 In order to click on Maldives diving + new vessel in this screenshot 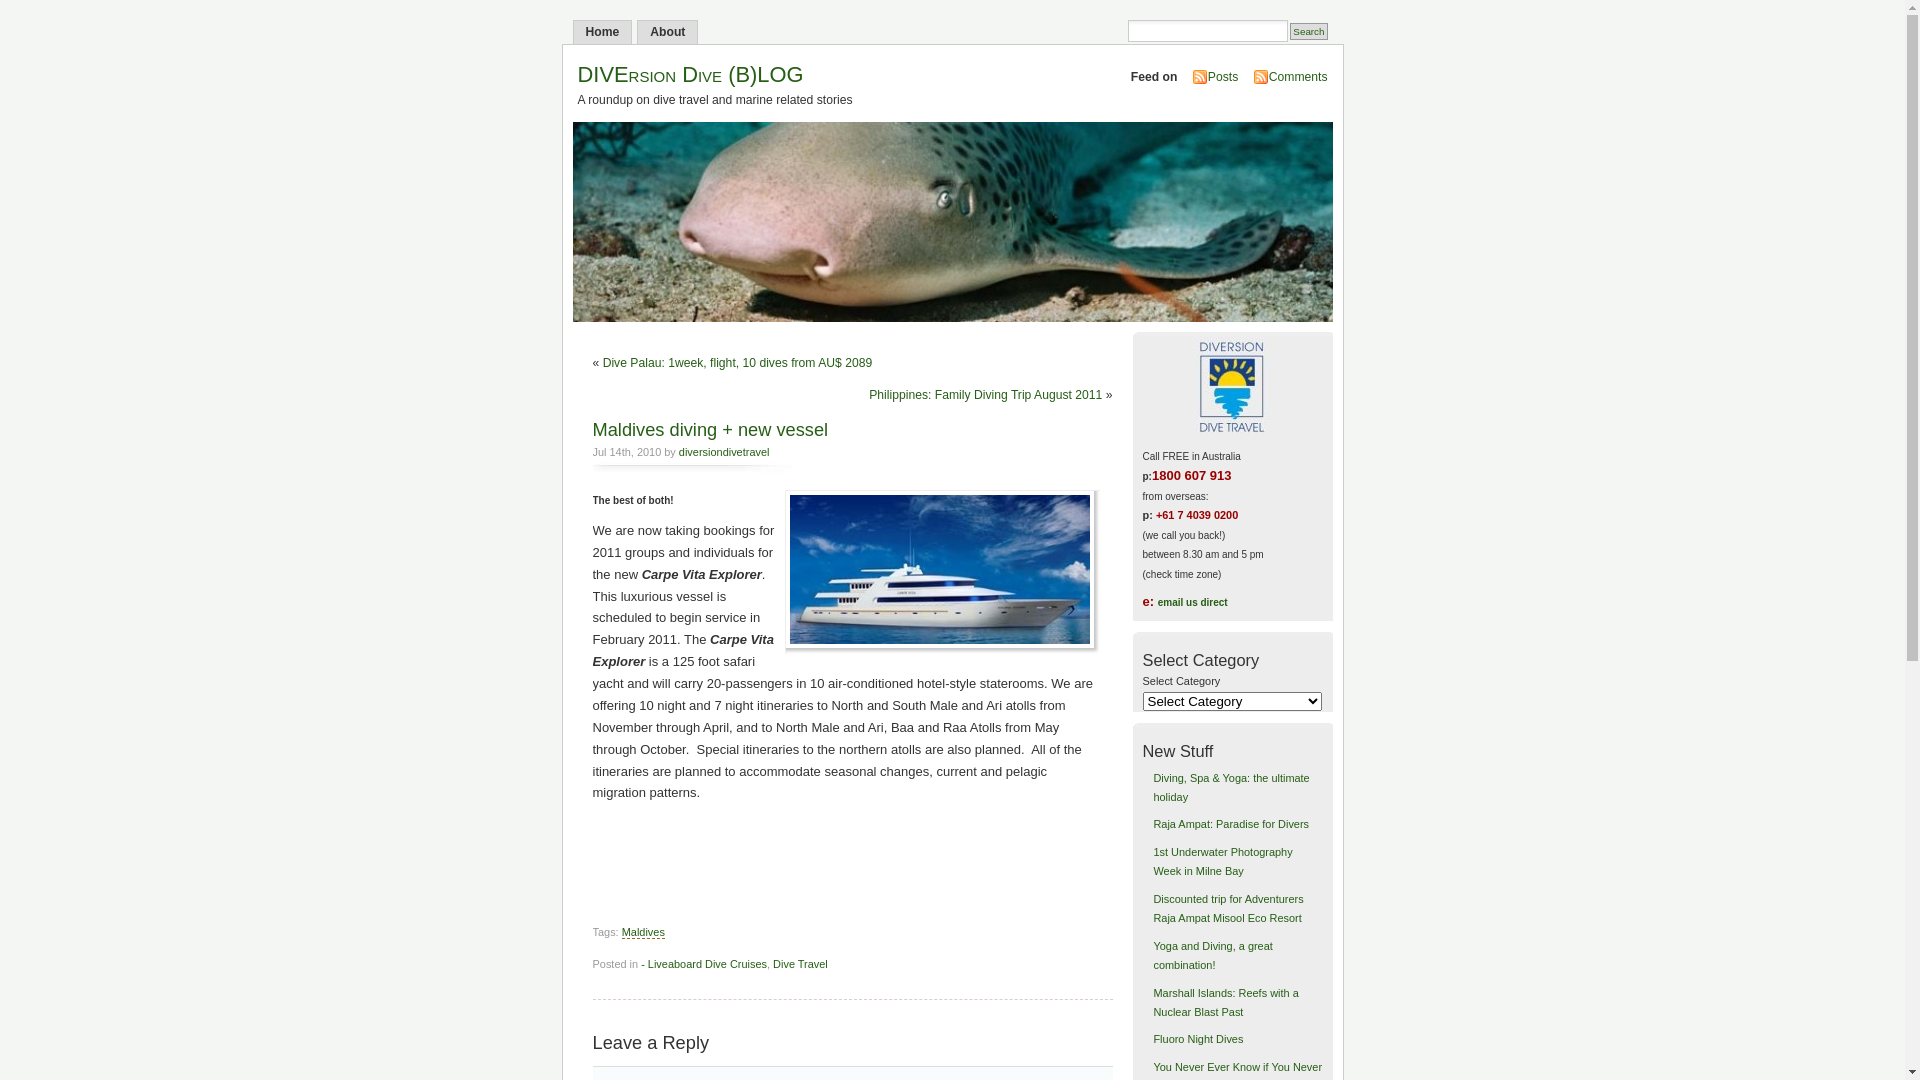, I will do `click(710, 430)`.